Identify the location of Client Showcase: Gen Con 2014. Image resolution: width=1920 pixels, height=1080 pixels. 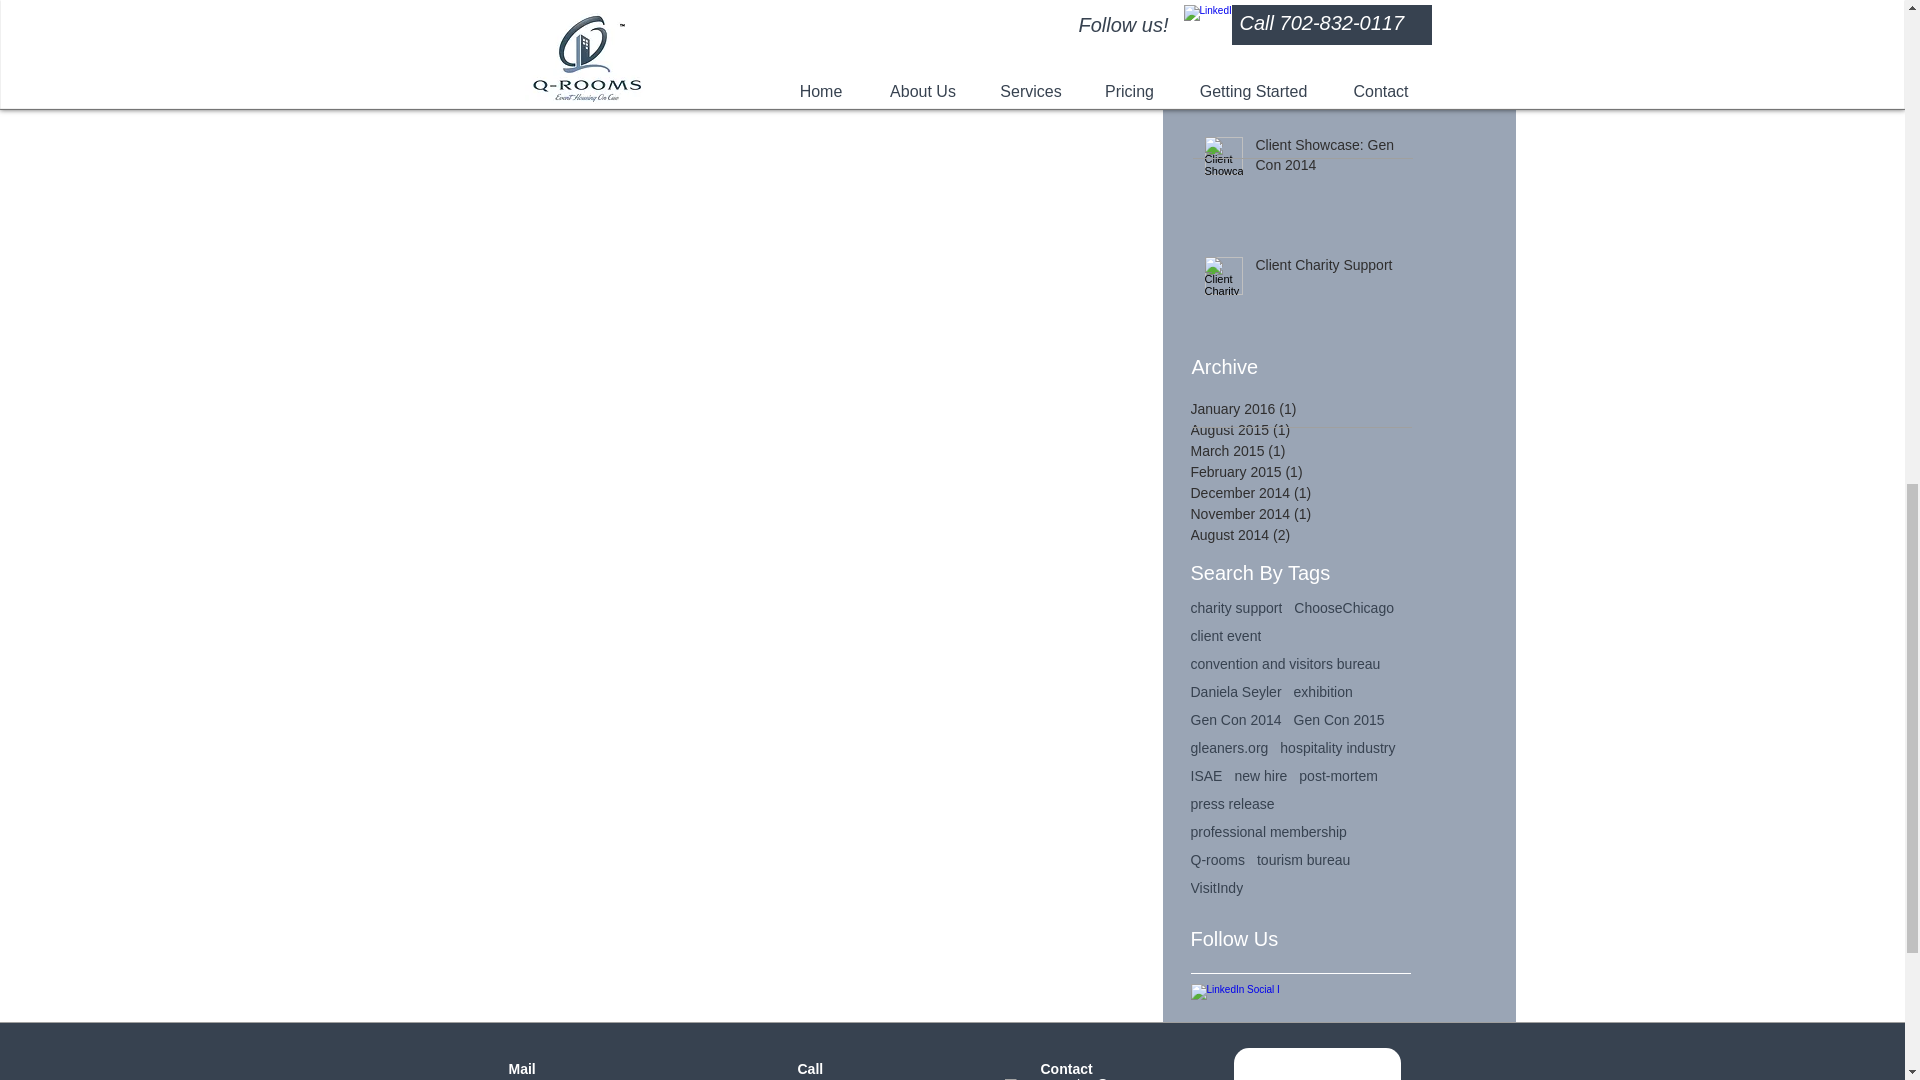
(1327, 159).